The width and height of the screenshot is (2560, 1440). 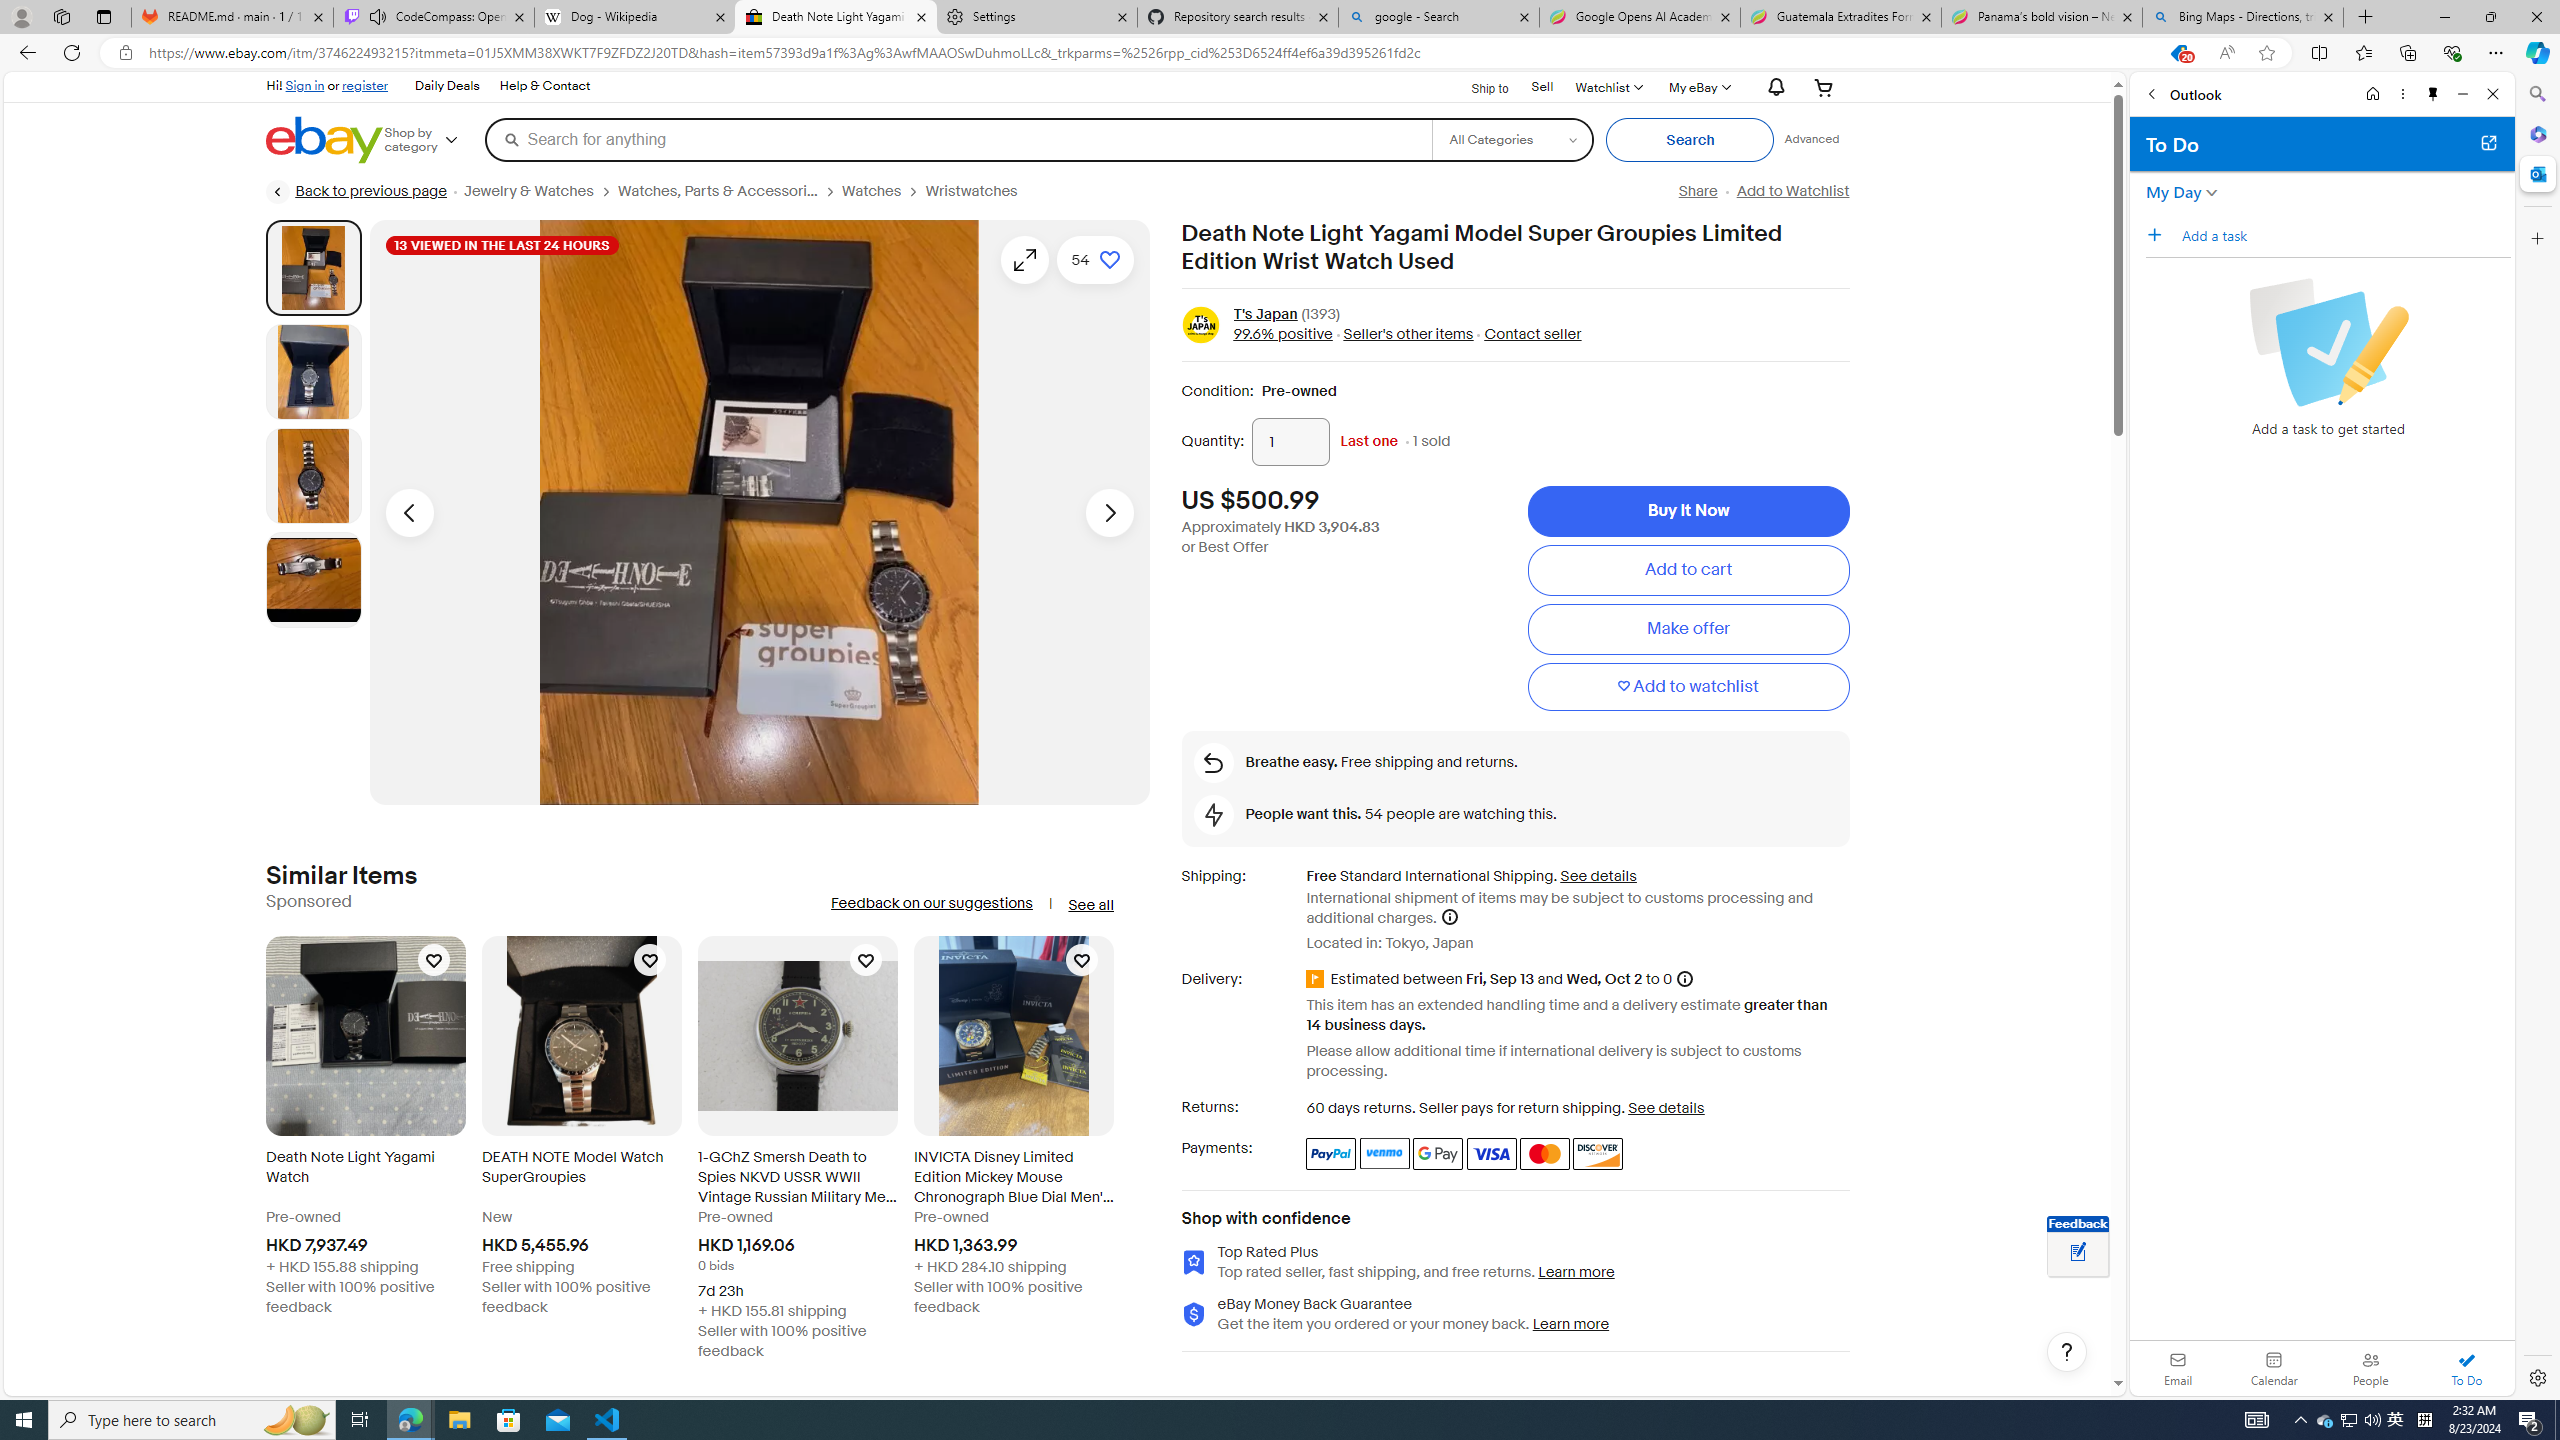 I want to click on (1393), so click(x=1320, y=315).